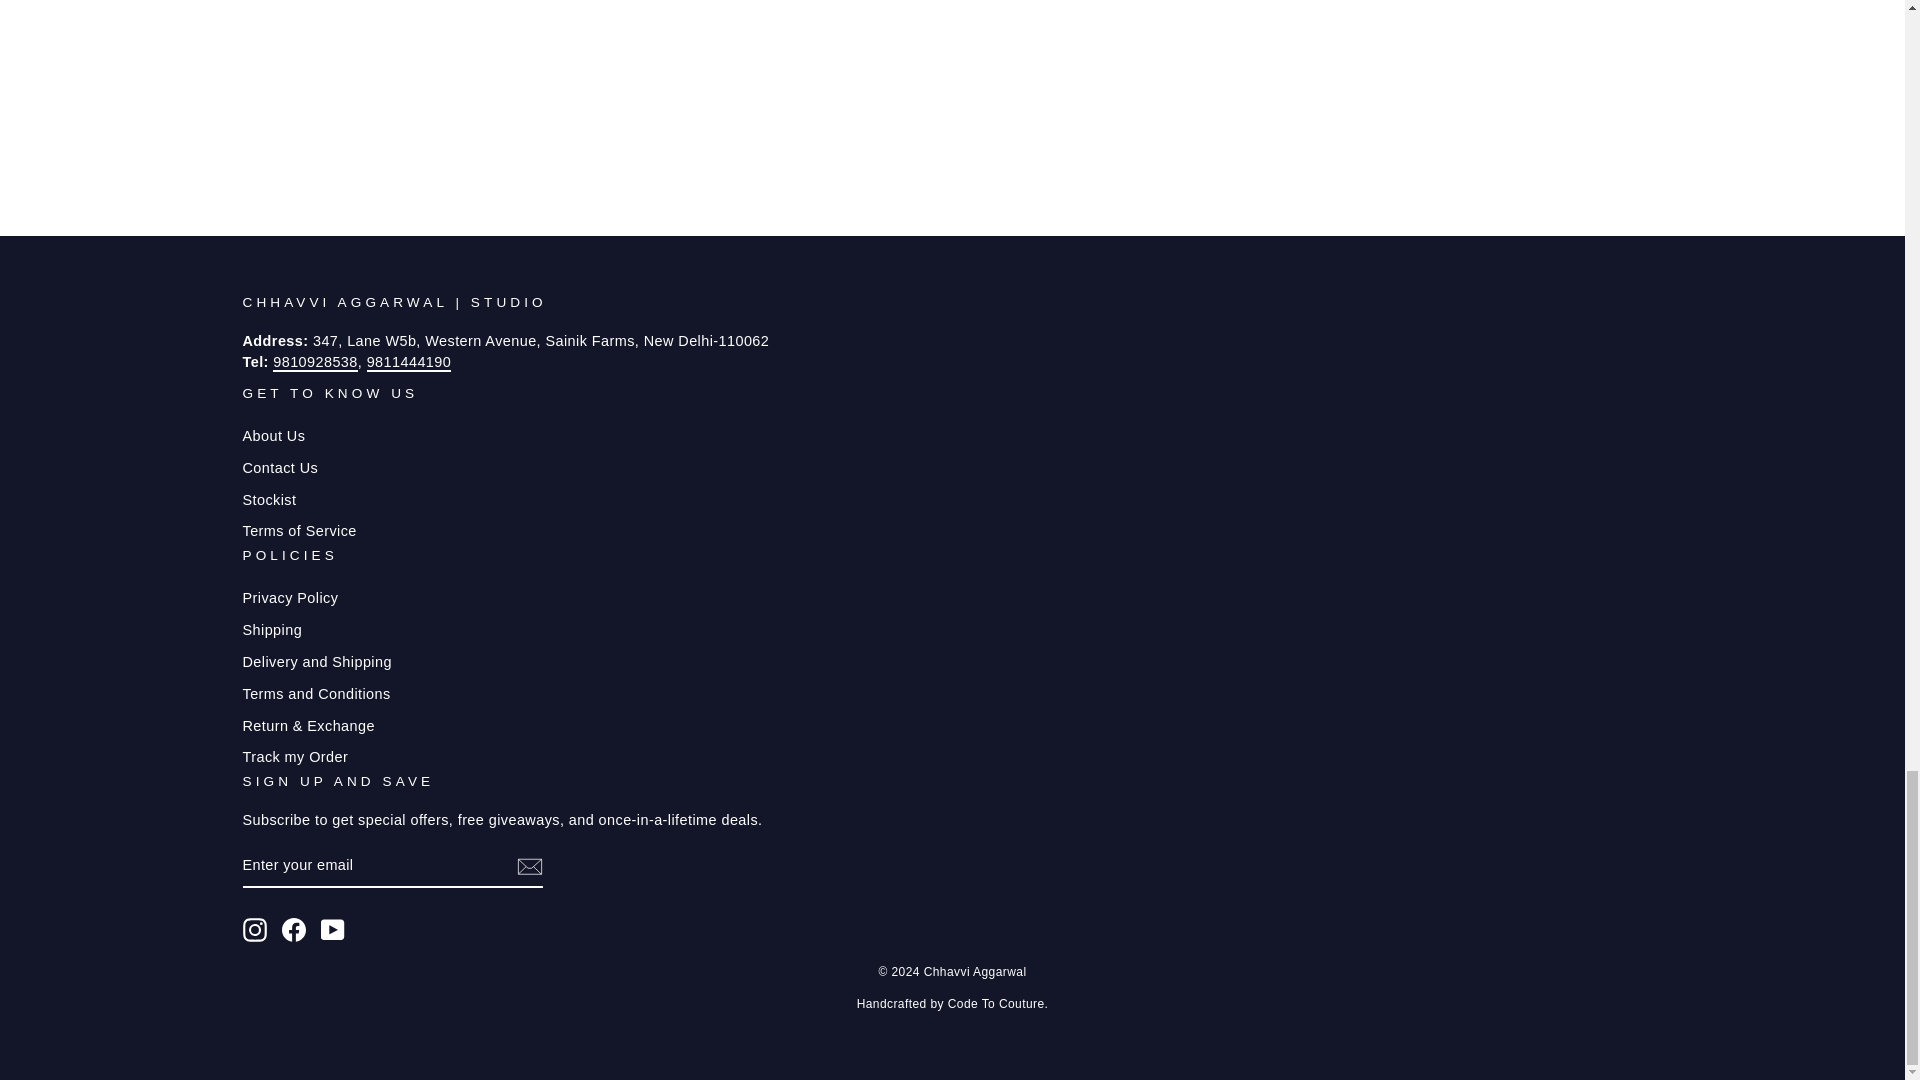 This screenshot has height=1080, width=1920. Describe the element at coordinates (528, 867) in the screenshot. I see `icon-email` at that location.